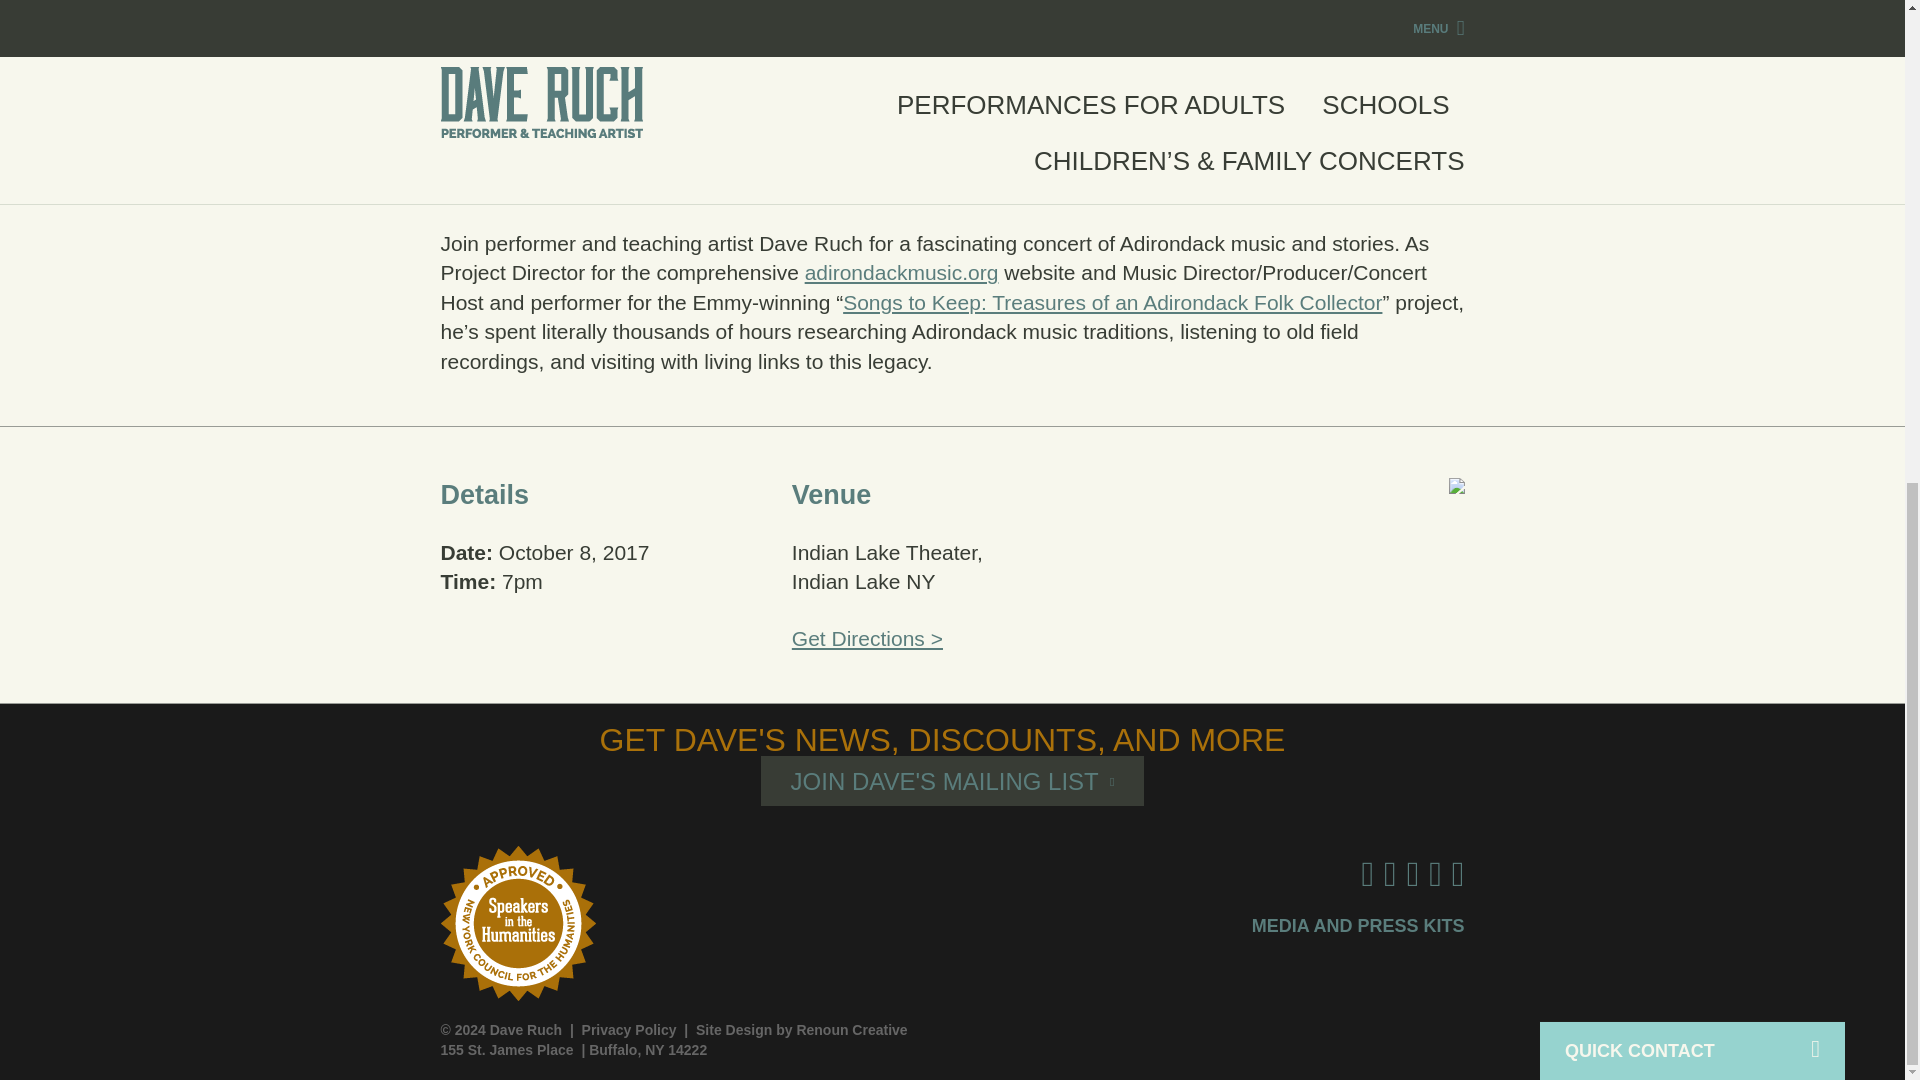 Image resolution: width=1920 pixels, height=1080 pixels. Describe the element at coordinates (901, 272) in the screenshot. I see `adirondackmusic.org` at that location.